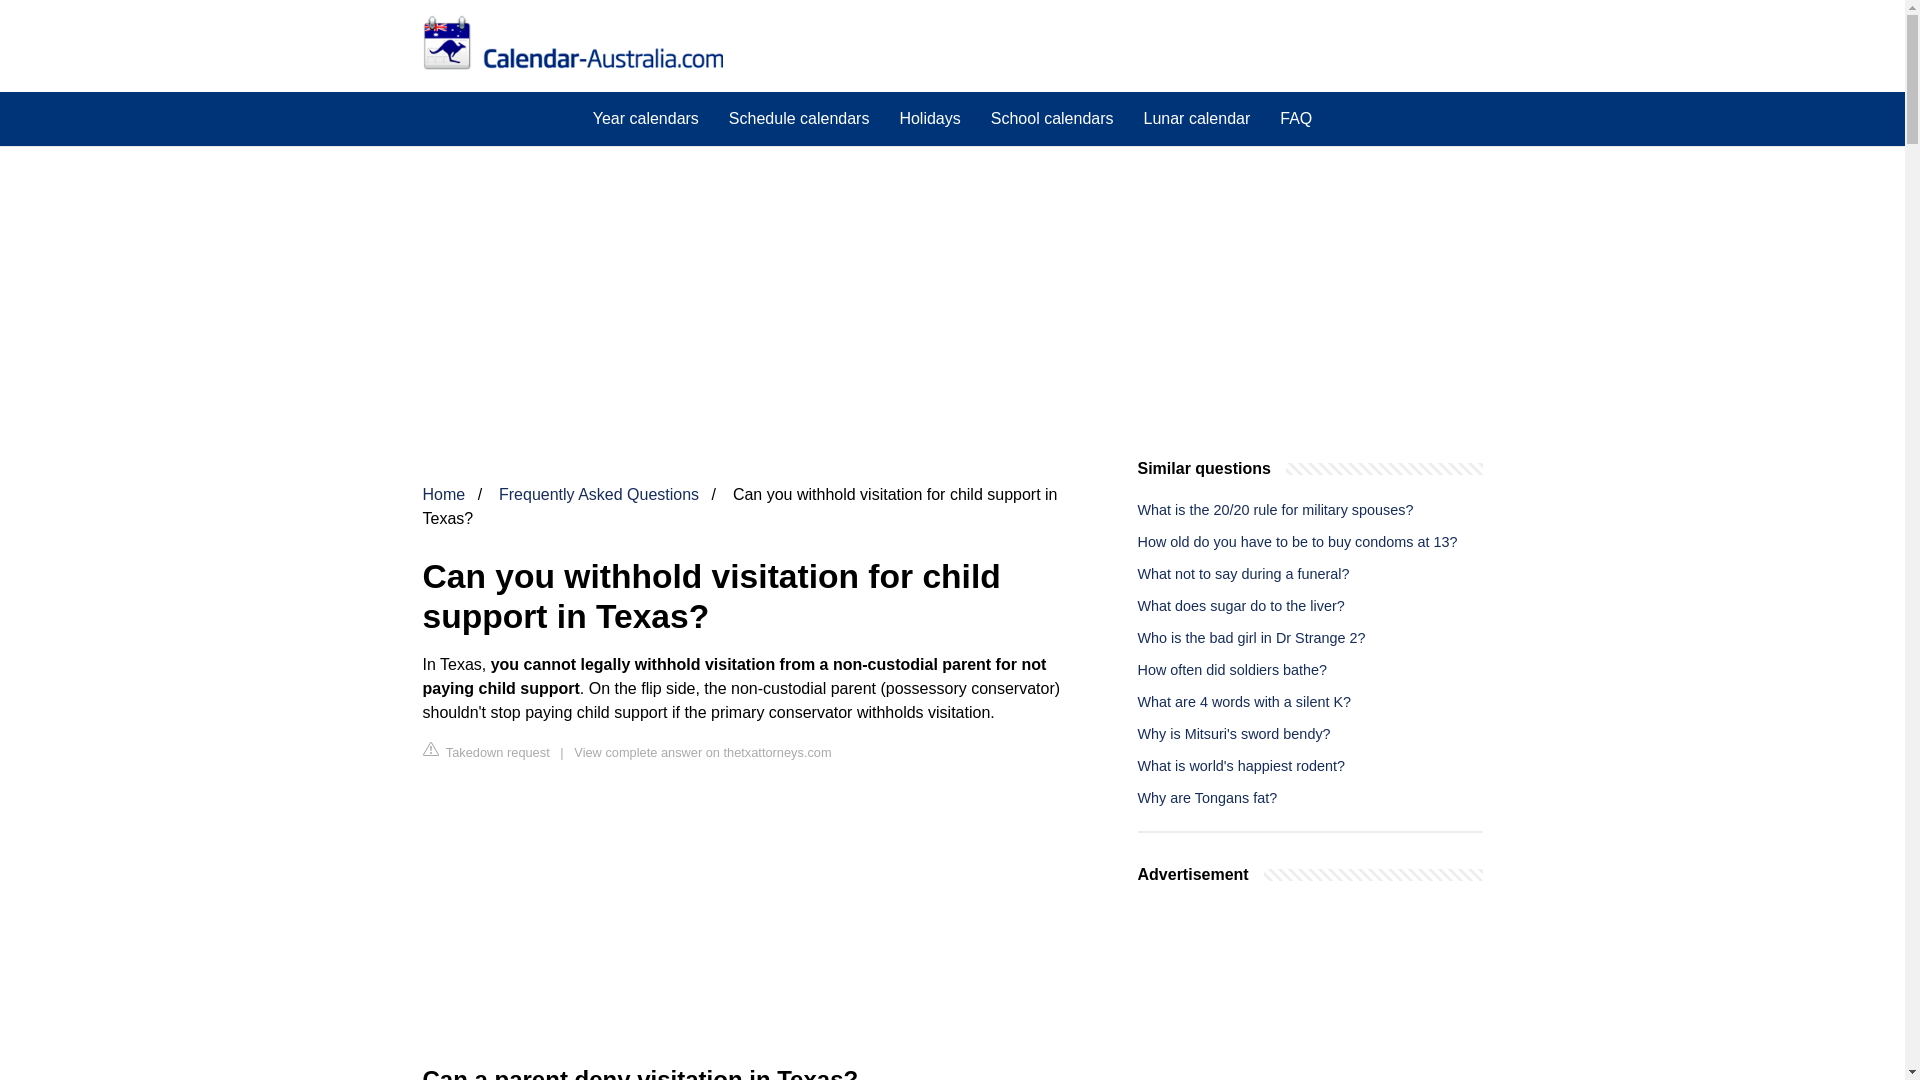 Image resolution: width=1920 pixels, height=1080 pixels. Describe the element at coordinates (702, 752) in the screenshot. I see `View complete answer on thetxattorneys.com` at that location.